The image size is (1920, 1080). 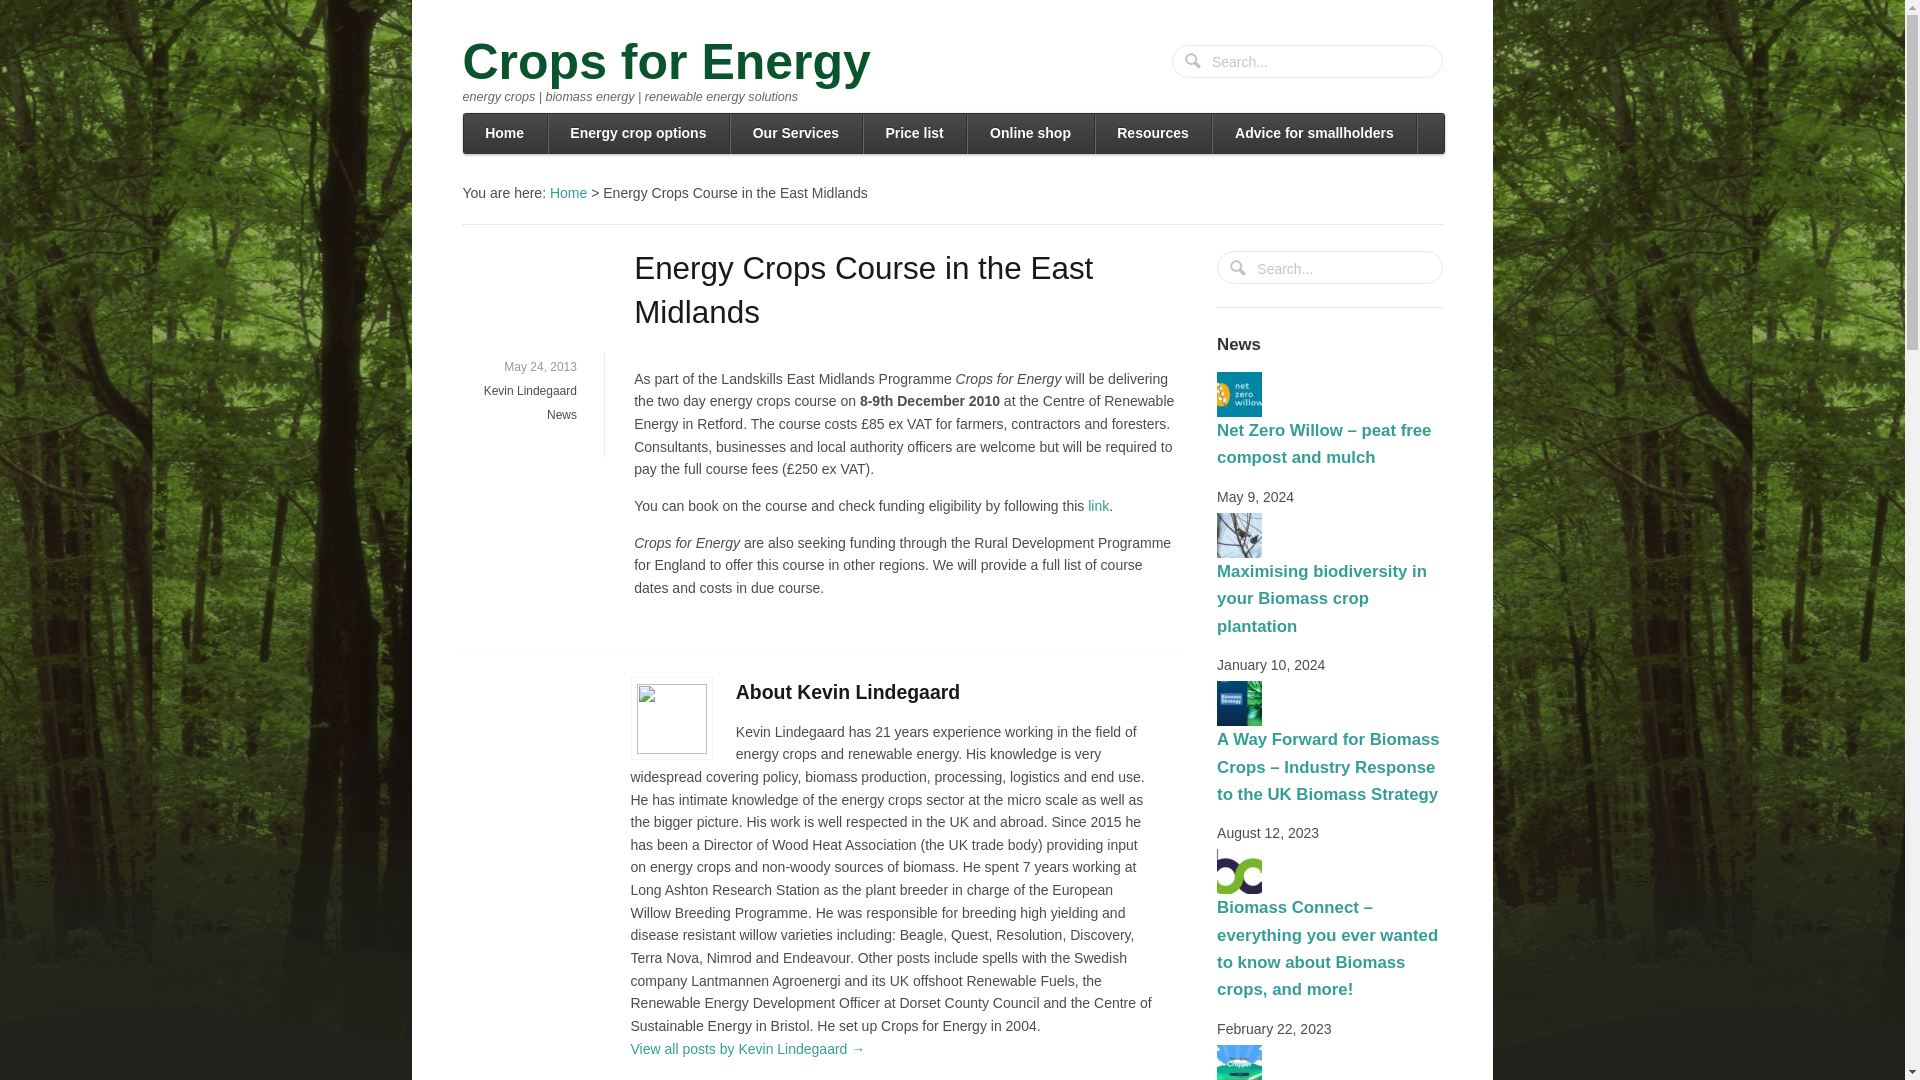 What do you see at coordinates (530, 391) in the screenshot?
I see `Posts by Kevin Lindegaard` at bounding box center [530, 391].